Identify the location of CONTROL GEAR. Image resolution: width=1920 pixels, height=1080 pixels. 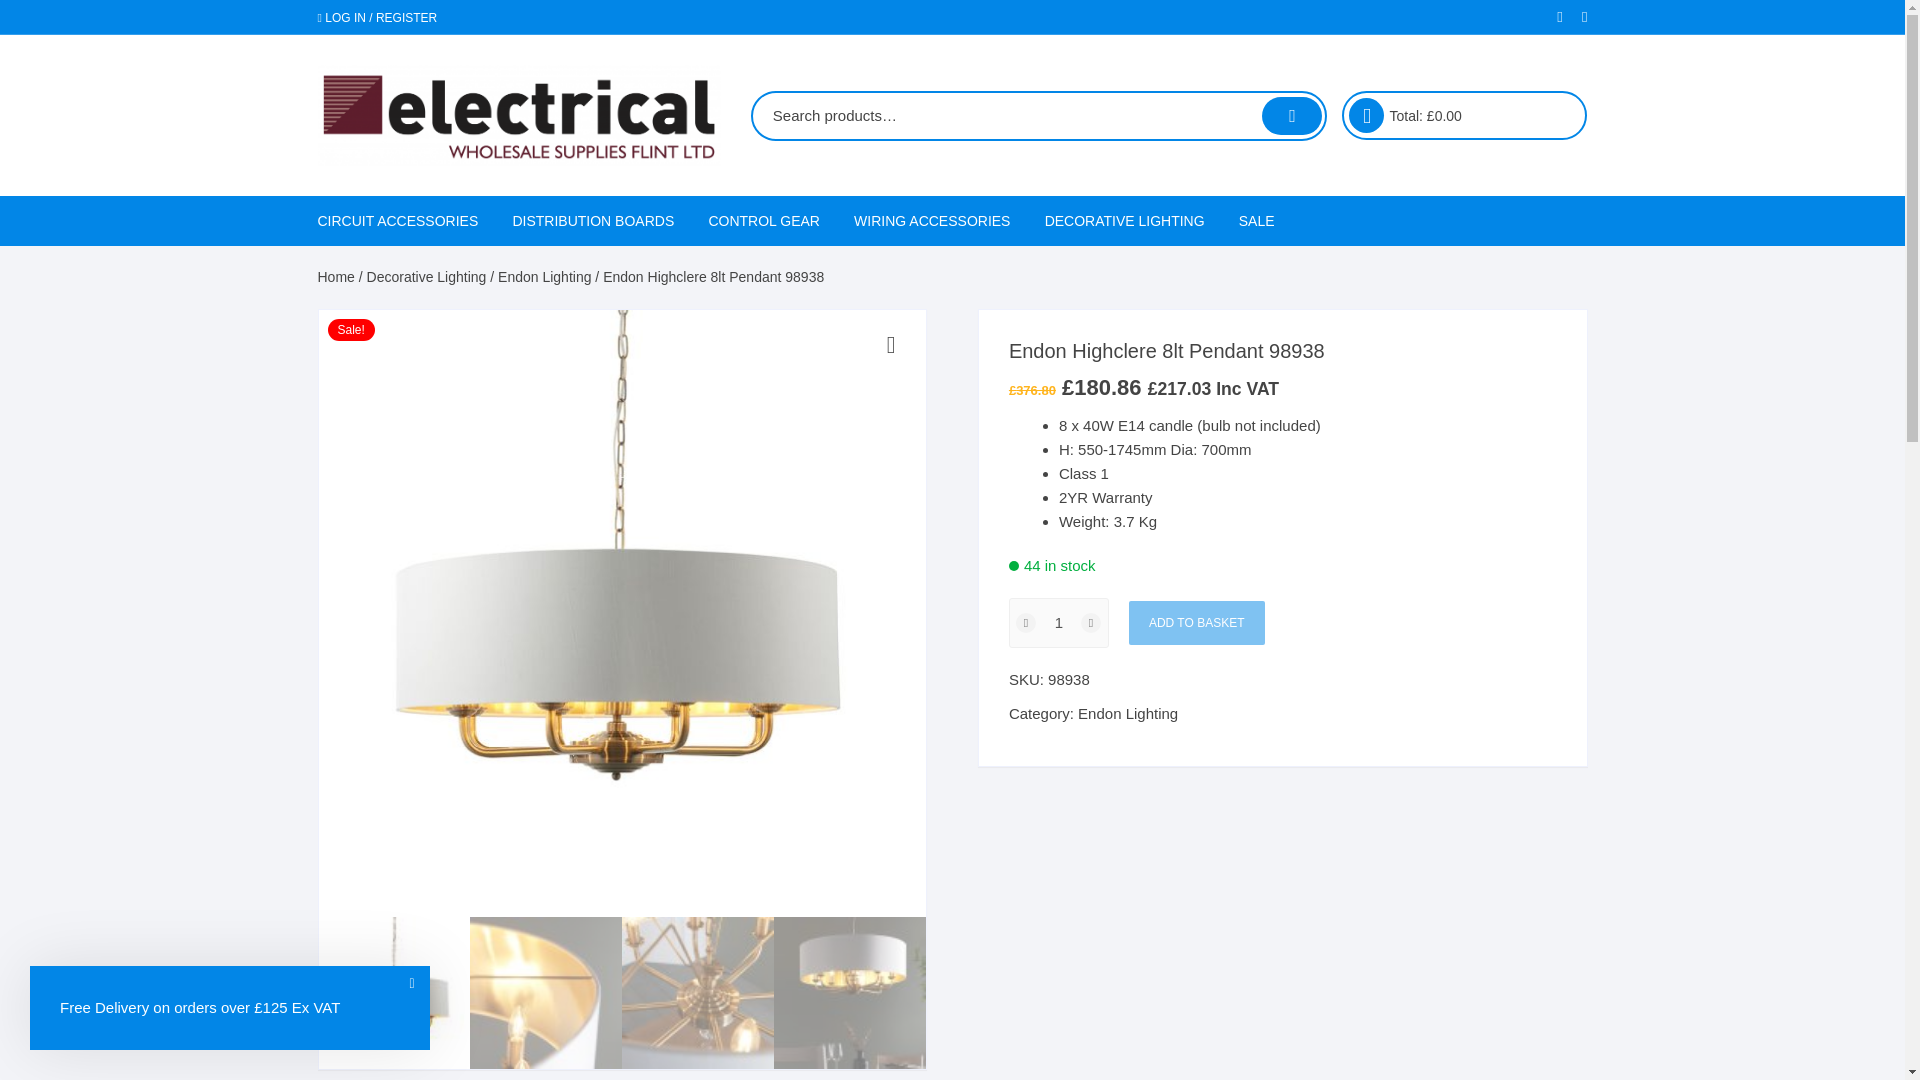
(764, 220).